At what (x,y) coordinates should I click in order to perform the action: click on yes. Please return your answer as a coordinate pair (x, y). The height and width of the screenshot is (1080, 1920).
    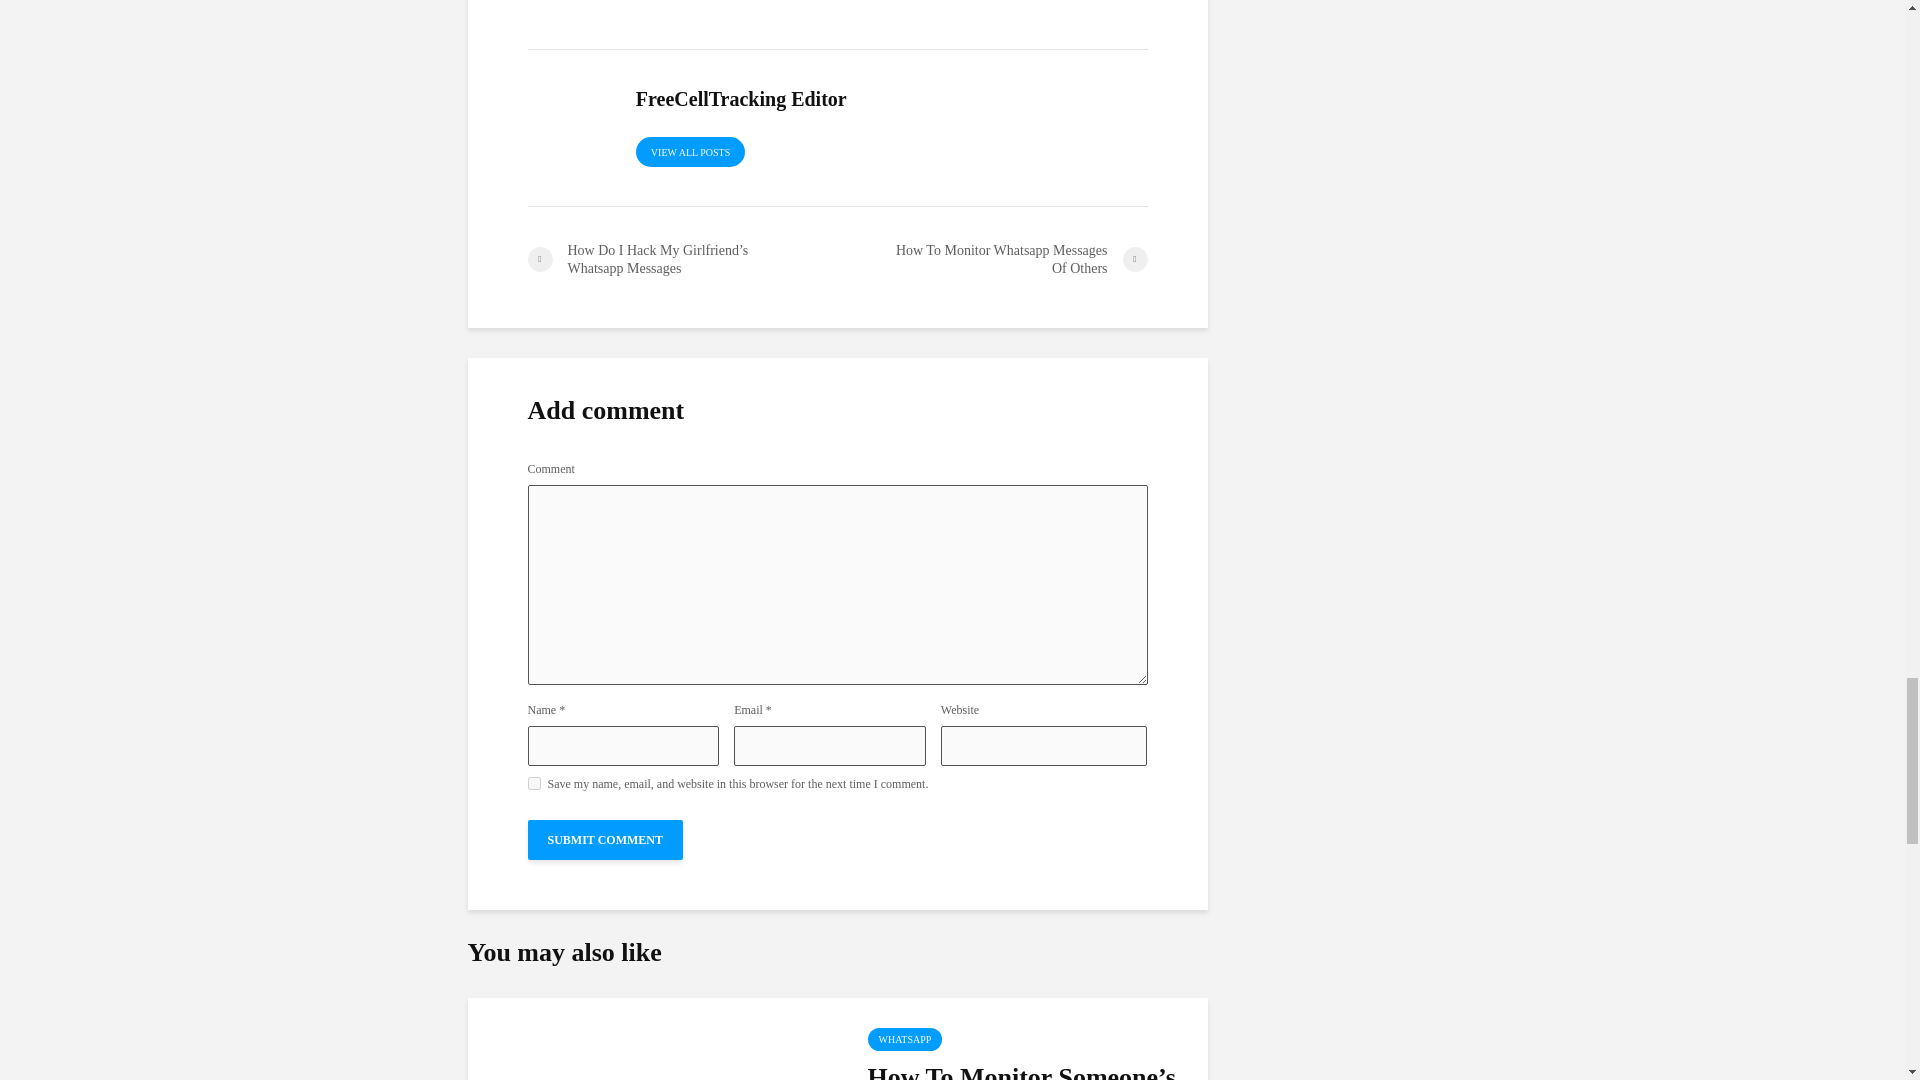
    Looking at the image, I should click on (534, 782).